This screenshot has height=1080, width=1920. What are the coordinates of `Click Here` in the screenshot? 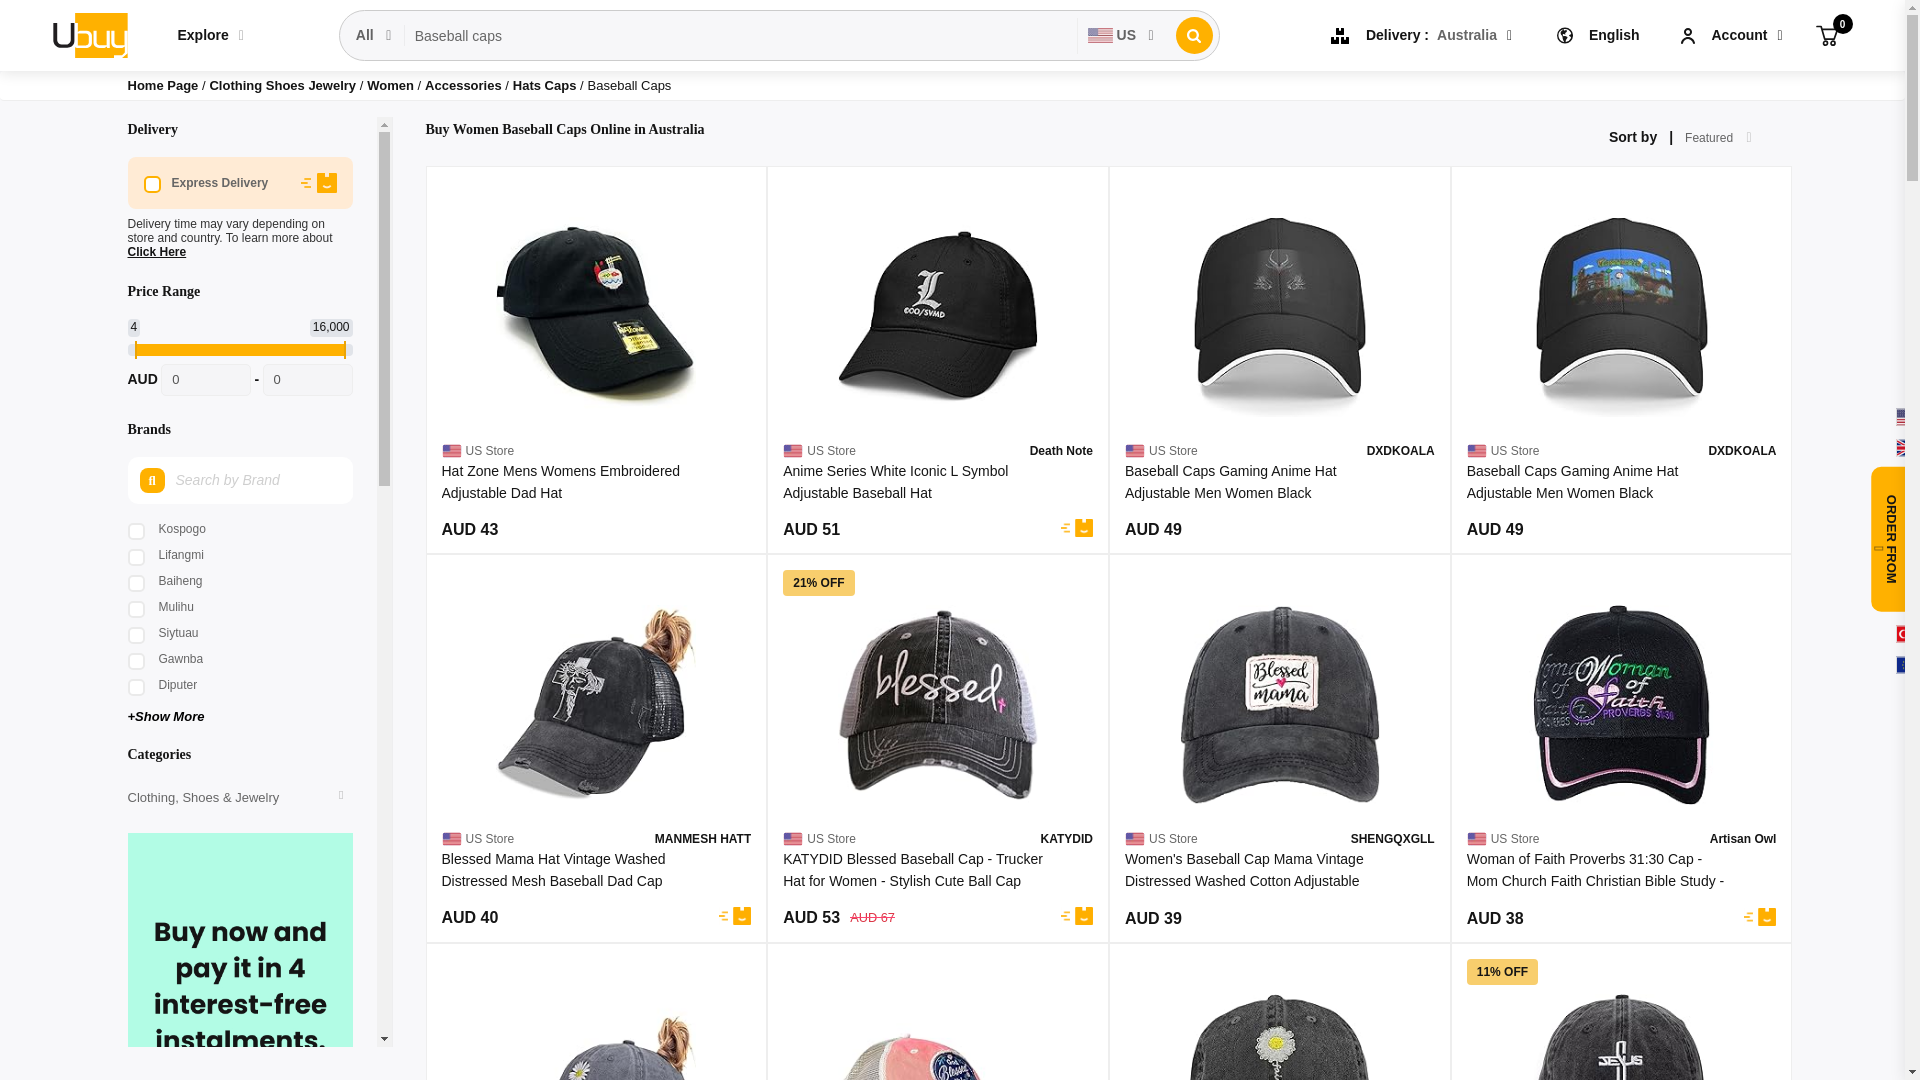 It's located at (157, 252).